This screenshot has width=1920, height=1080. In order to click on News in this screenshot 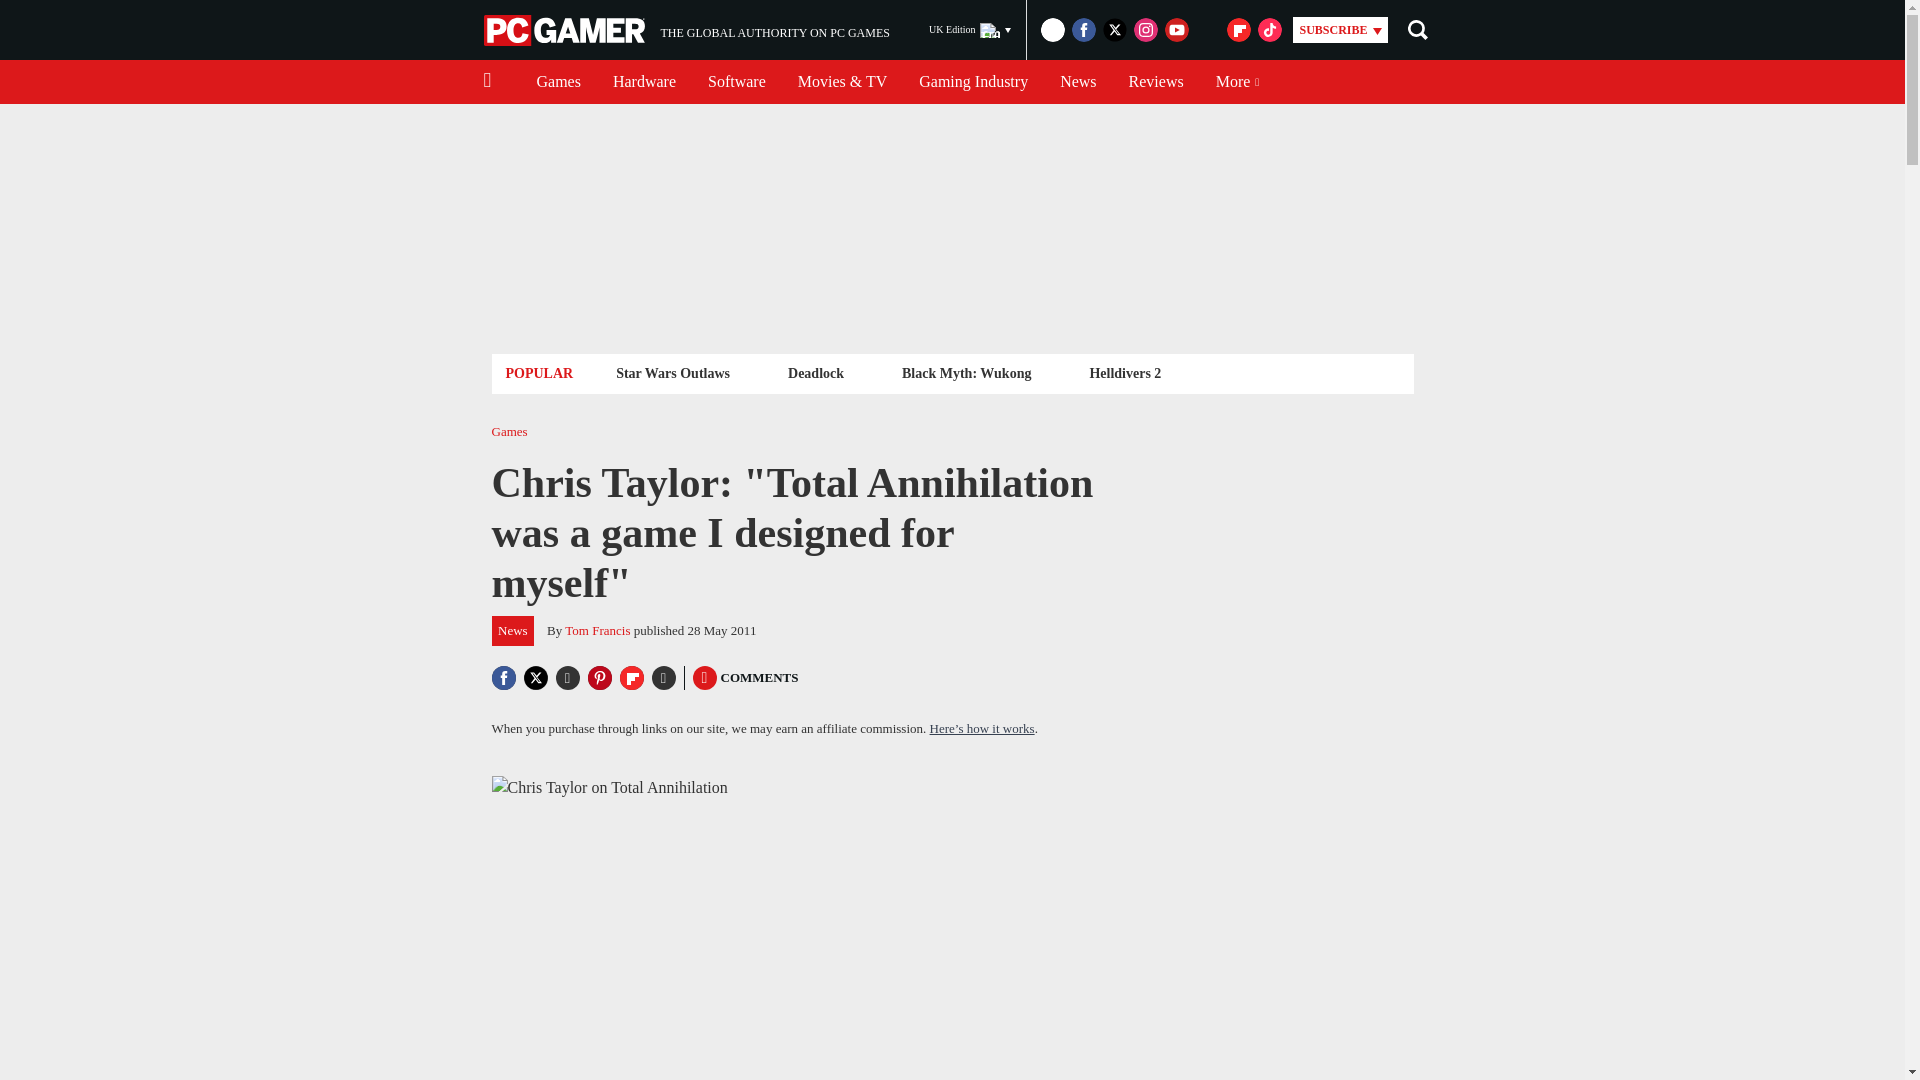, I will do `click(1078, 82)`.